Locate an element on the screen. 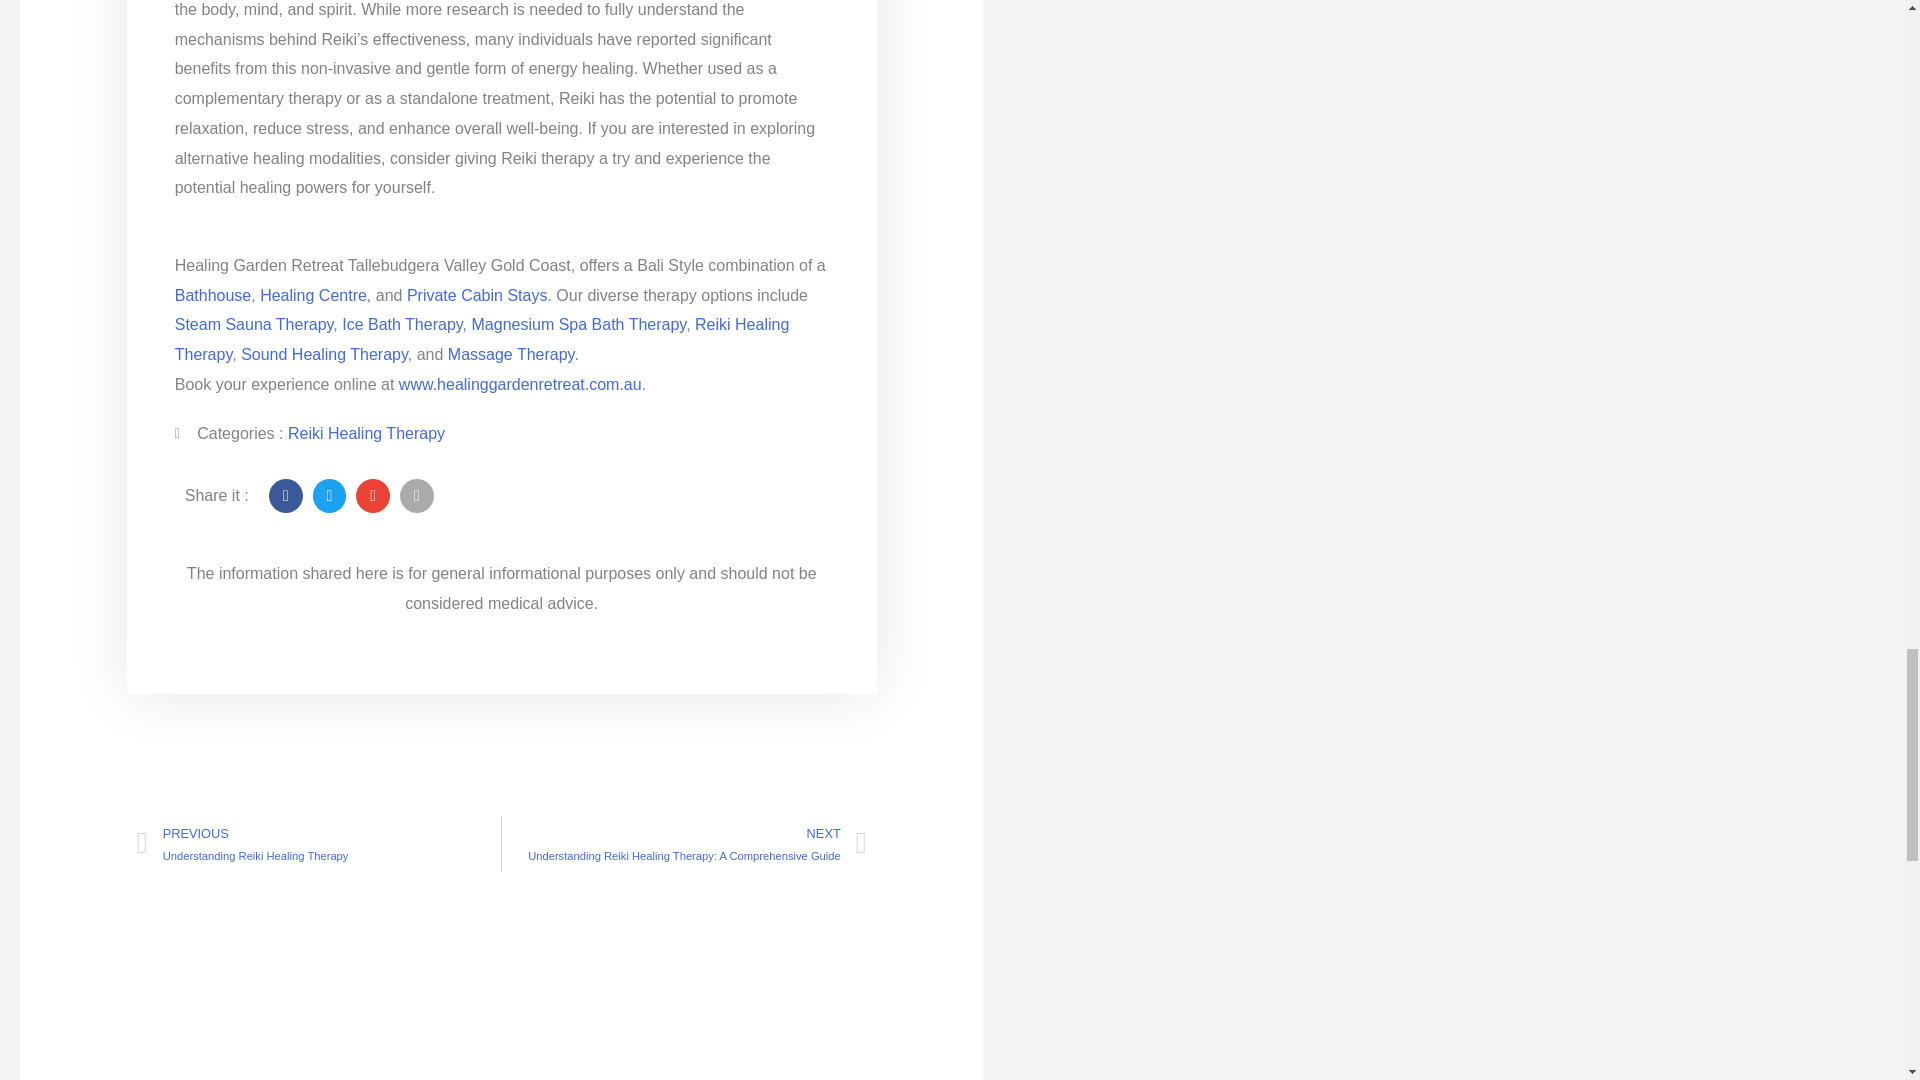 The width and height of the screenshot is (1920, 1080). Sound Healing Therapy is located at coordinates (324, 354).